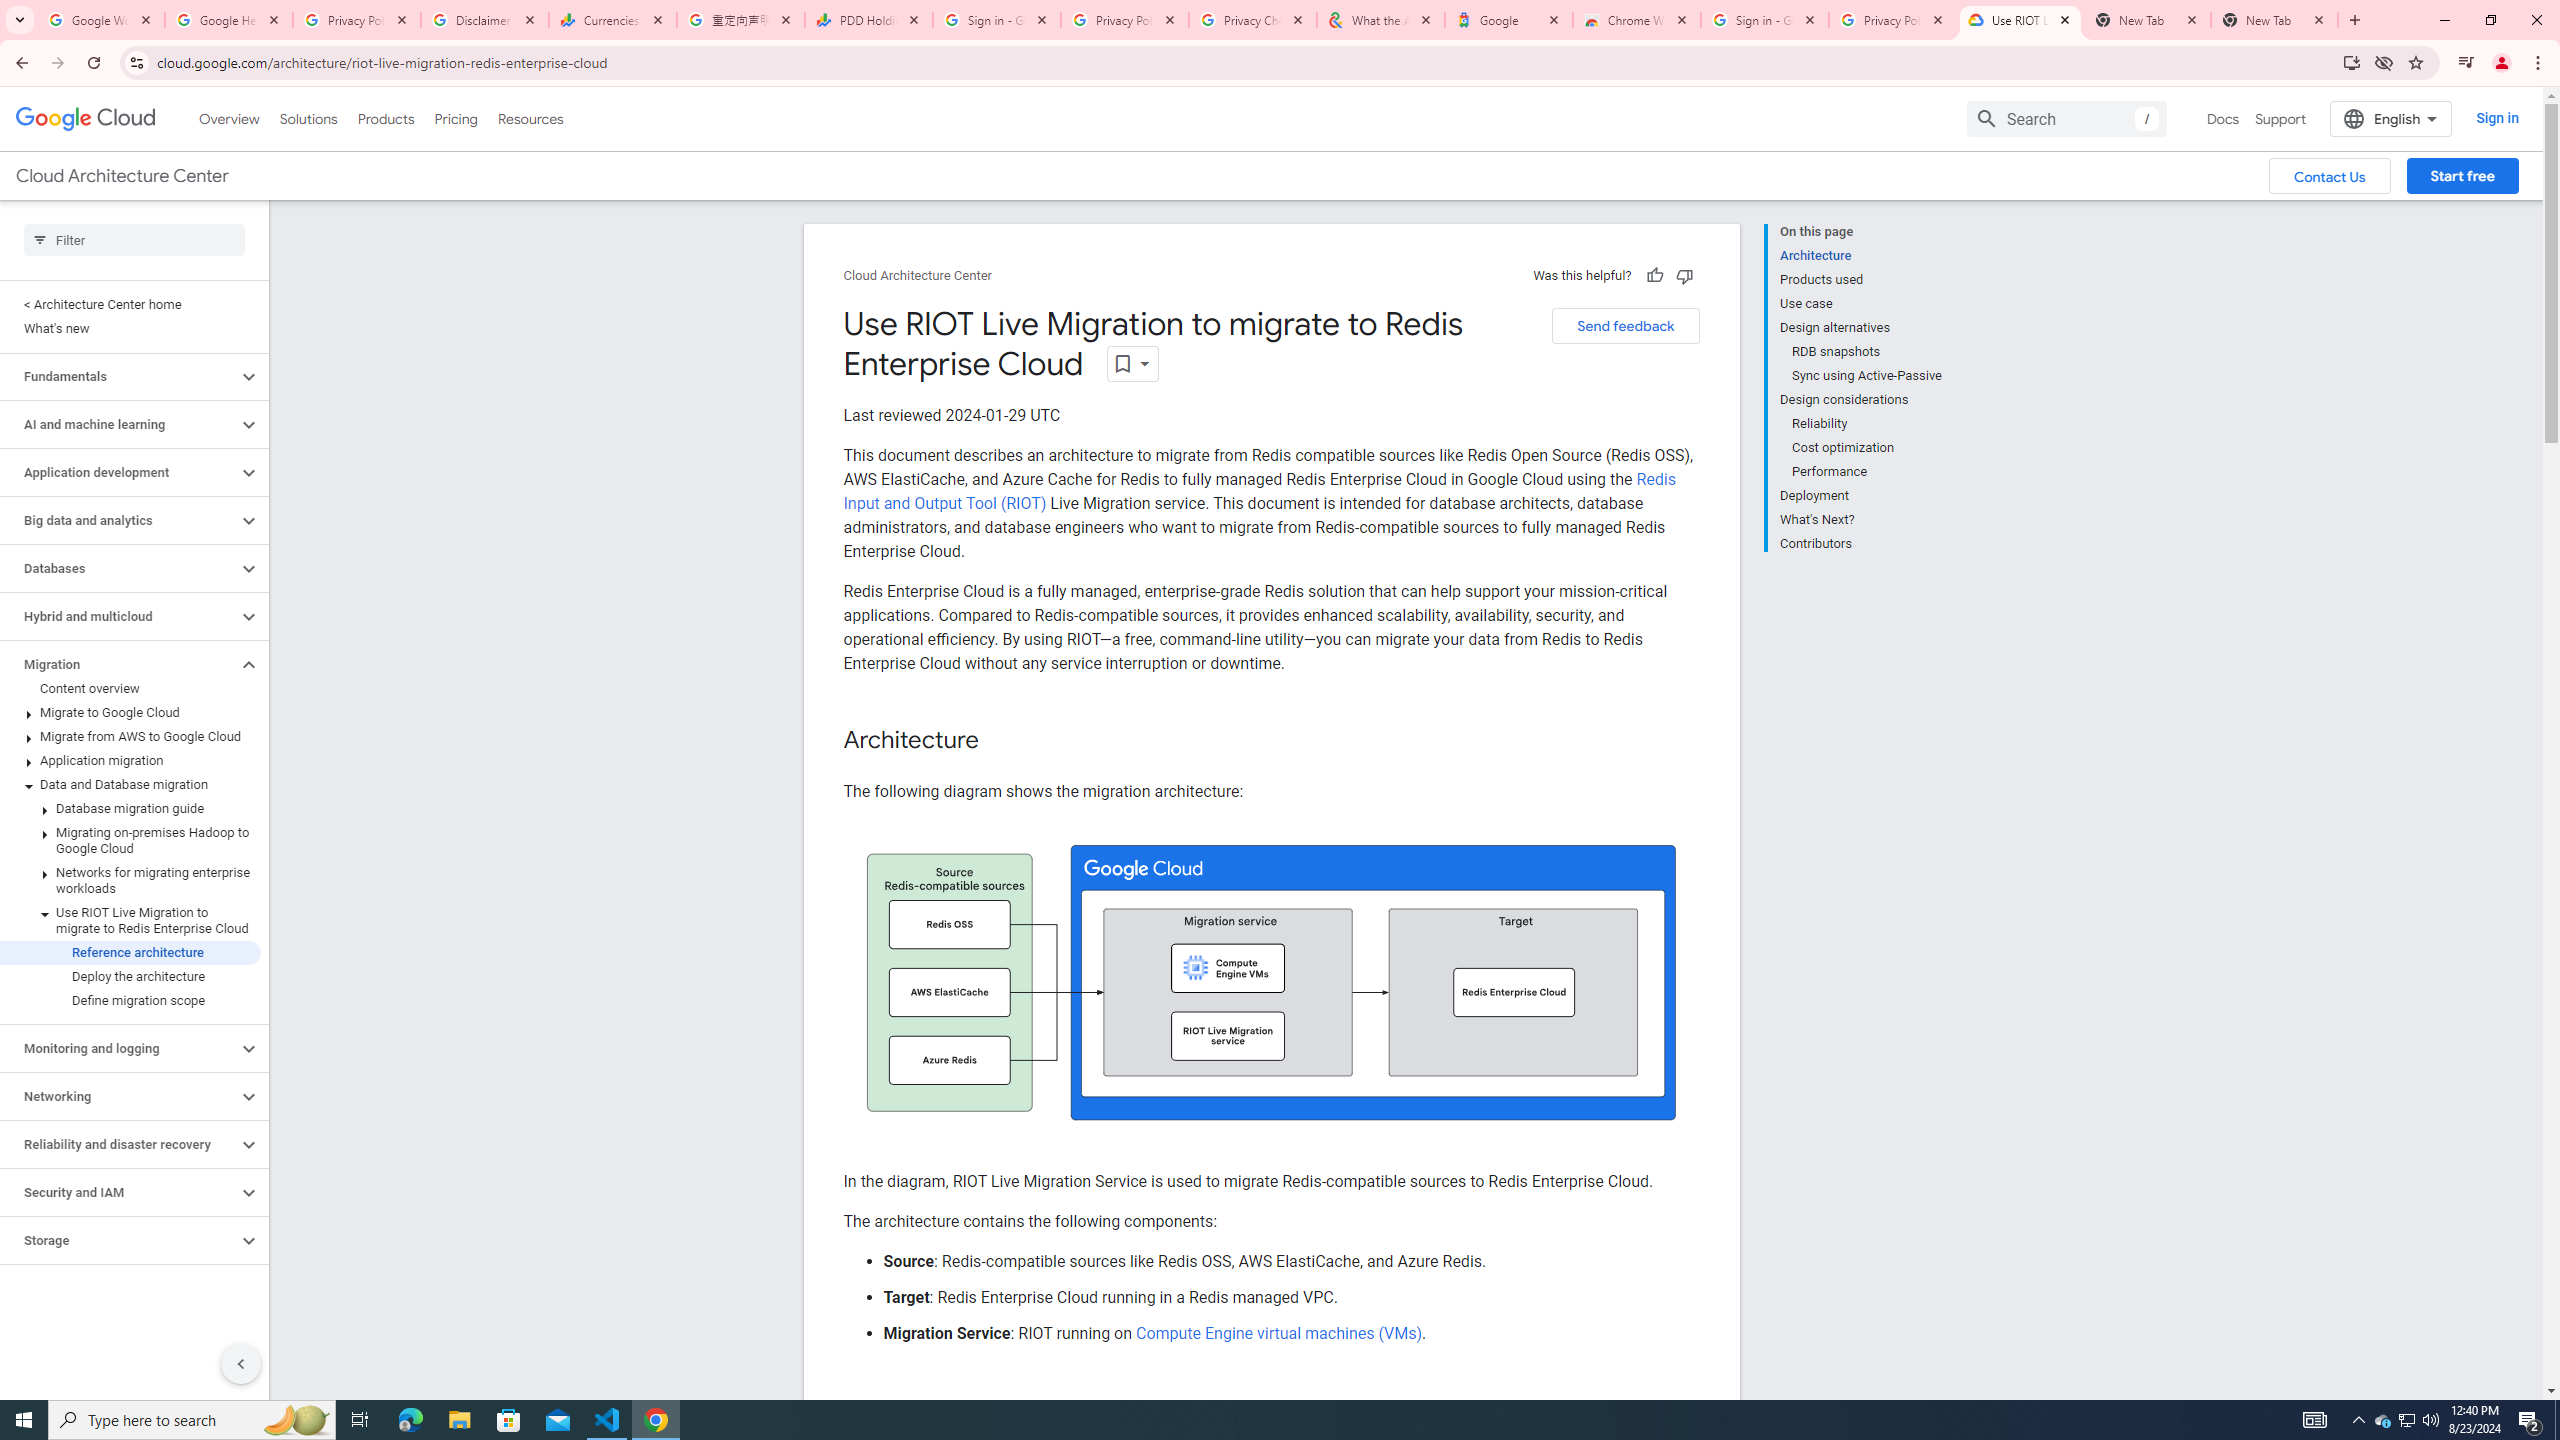 Image resolution: width=2560 pixels, height=1440 pixels. I want to click on Redis Input and Output Tool (RIOT), so click(1259, 490).